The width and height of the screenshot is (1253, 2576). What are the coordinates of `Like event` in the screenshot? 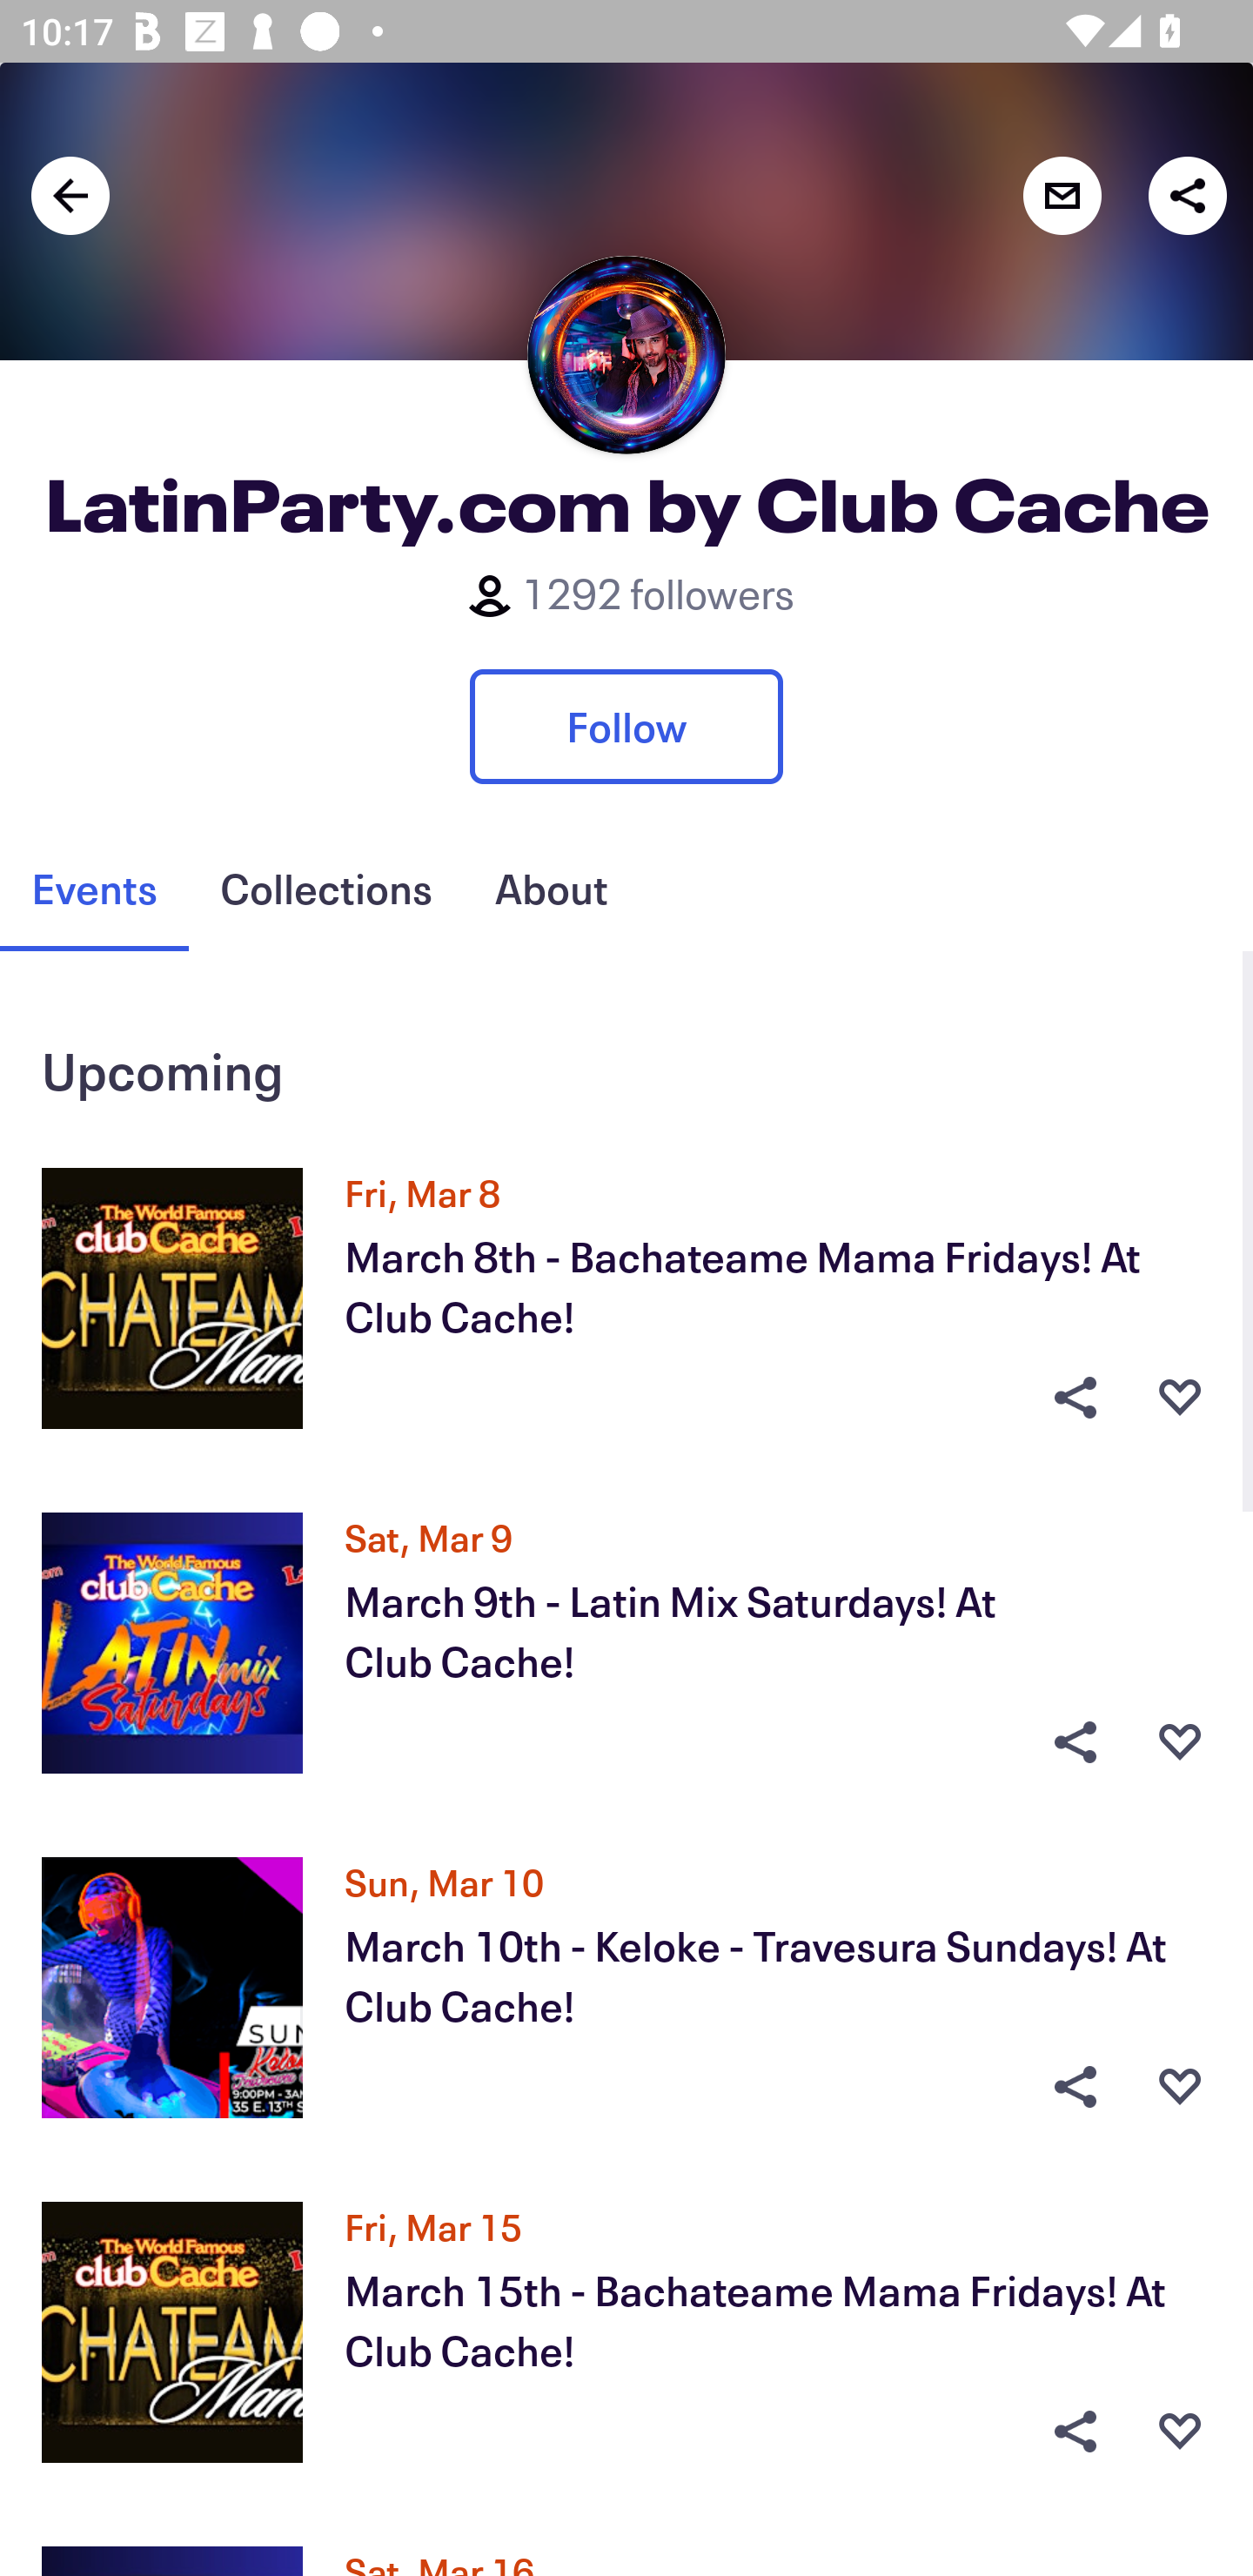 It's located at (1180, 2432).